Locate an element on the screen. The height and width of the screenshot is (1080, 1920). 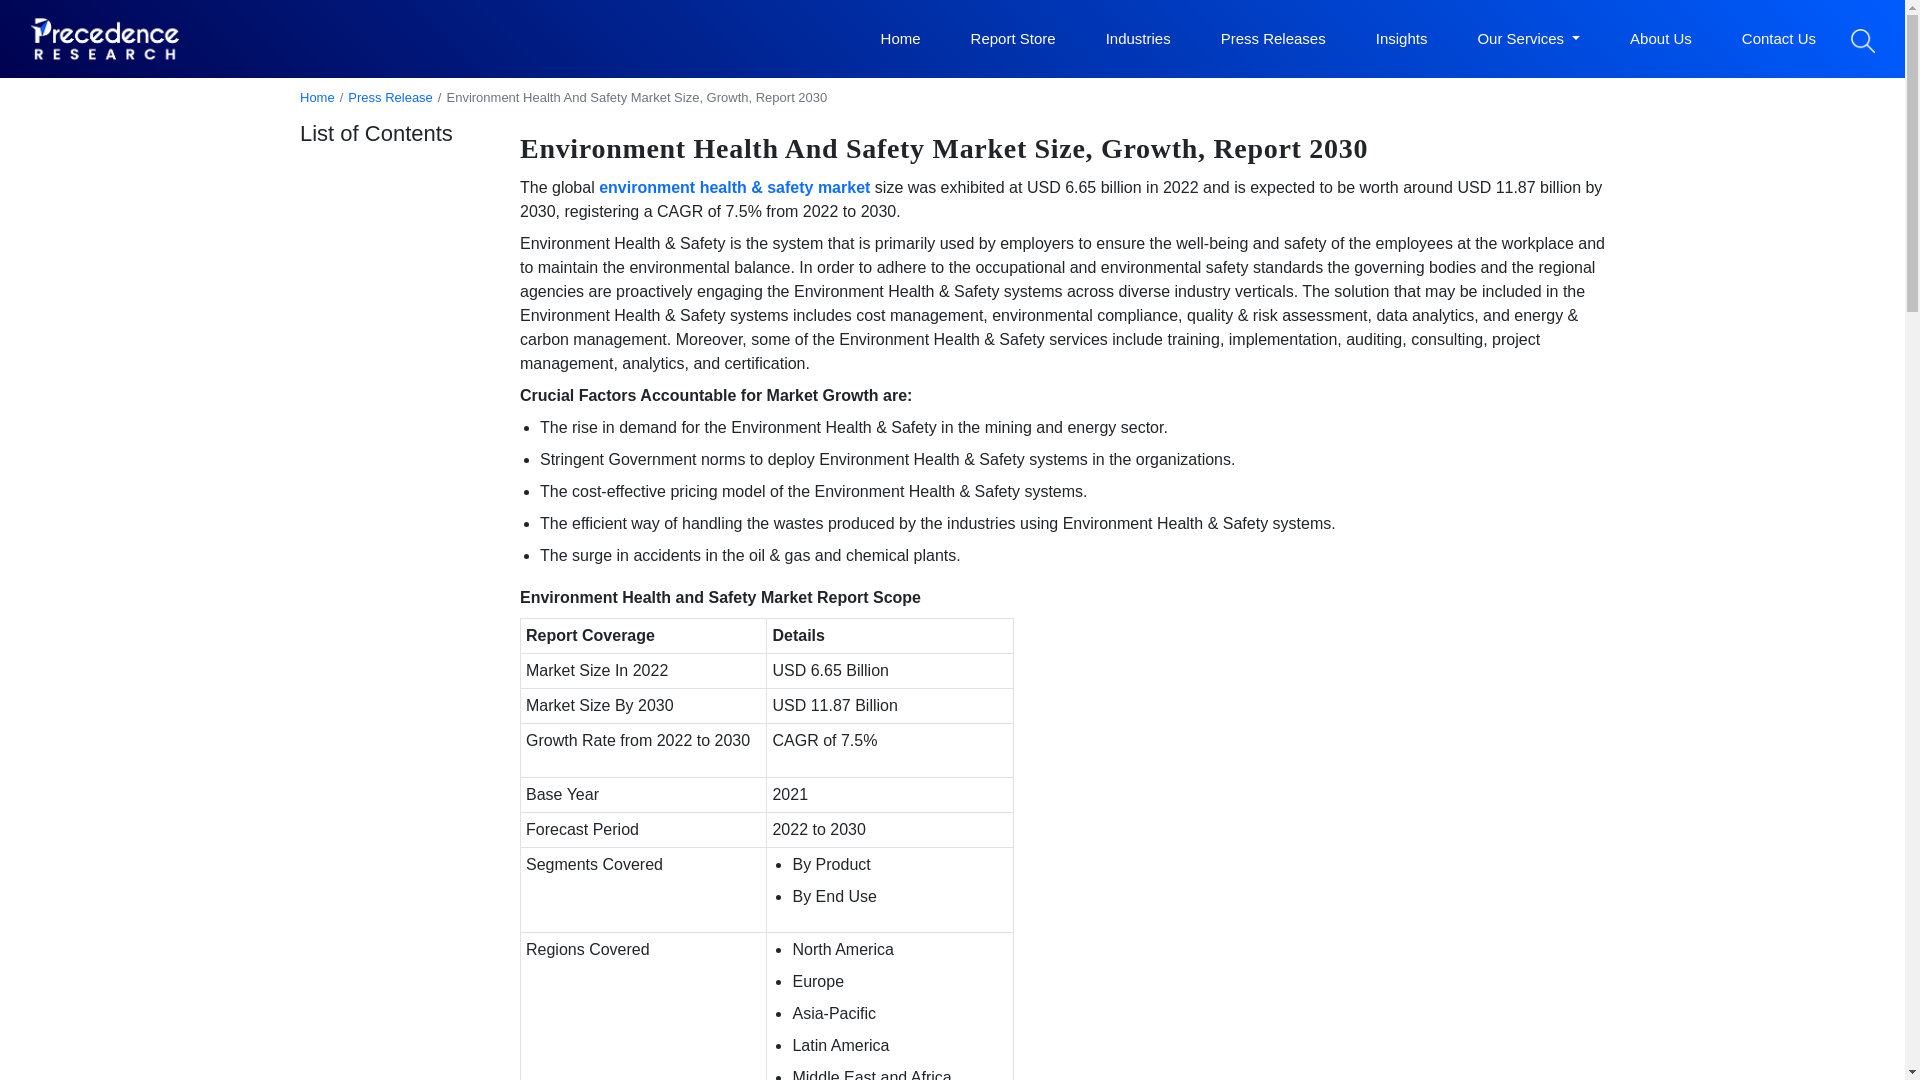
Our Services is located at coordinates (1528, 39).